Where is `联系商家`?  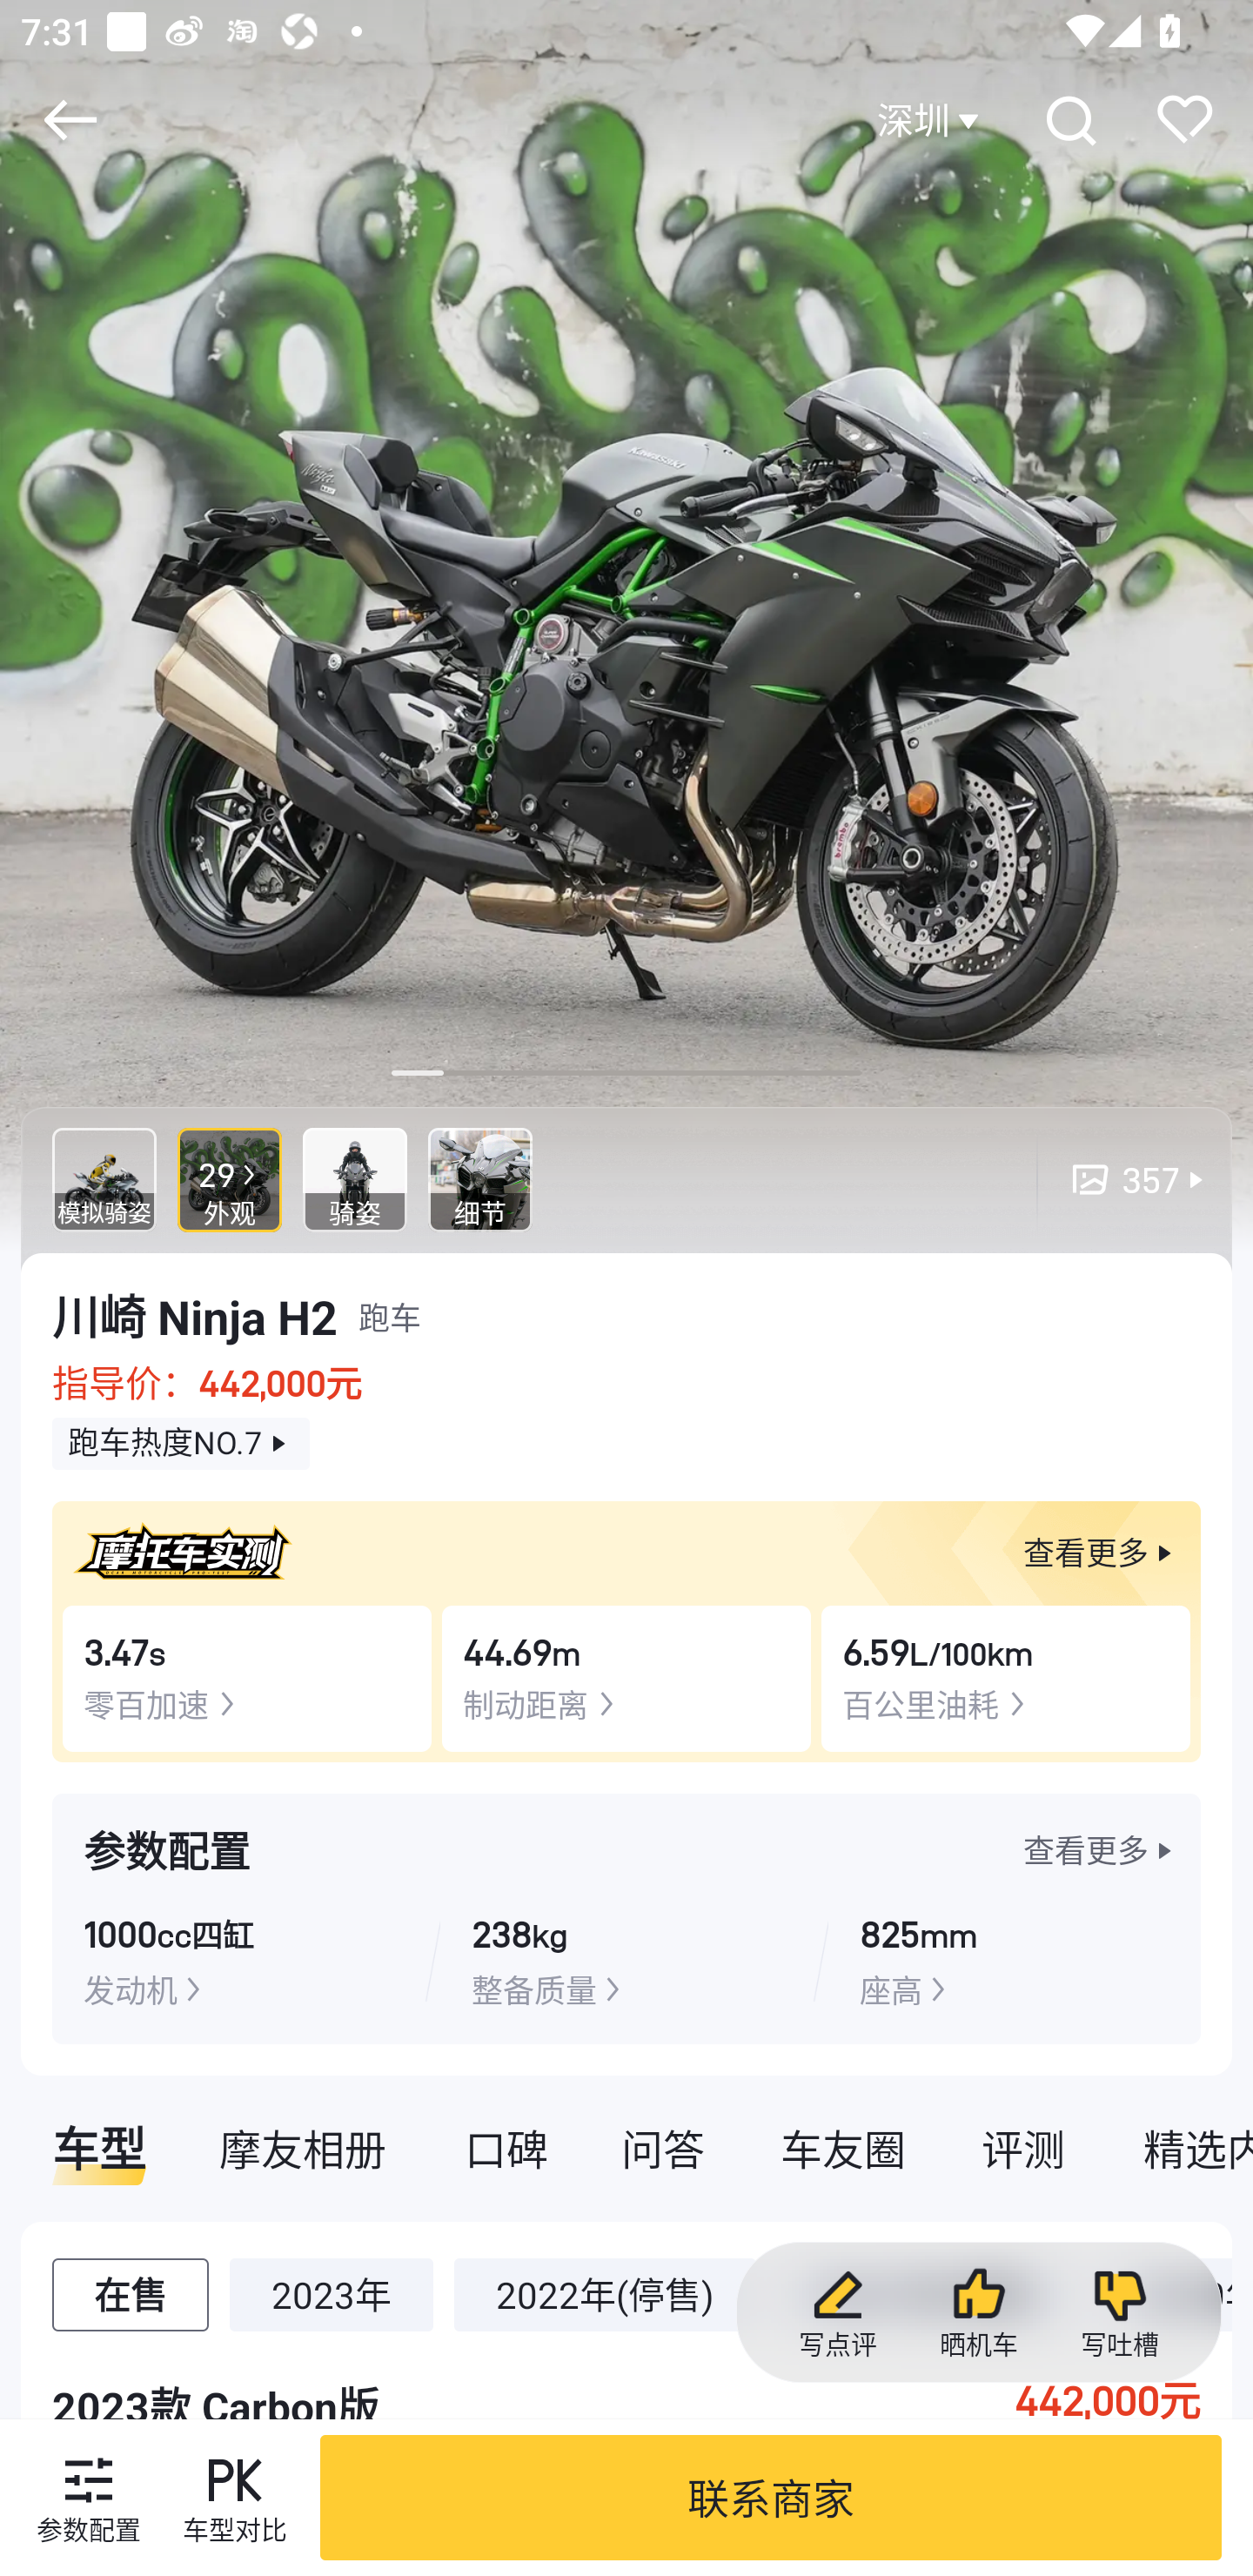
联系商家 is located at coordinates (771, 2498).